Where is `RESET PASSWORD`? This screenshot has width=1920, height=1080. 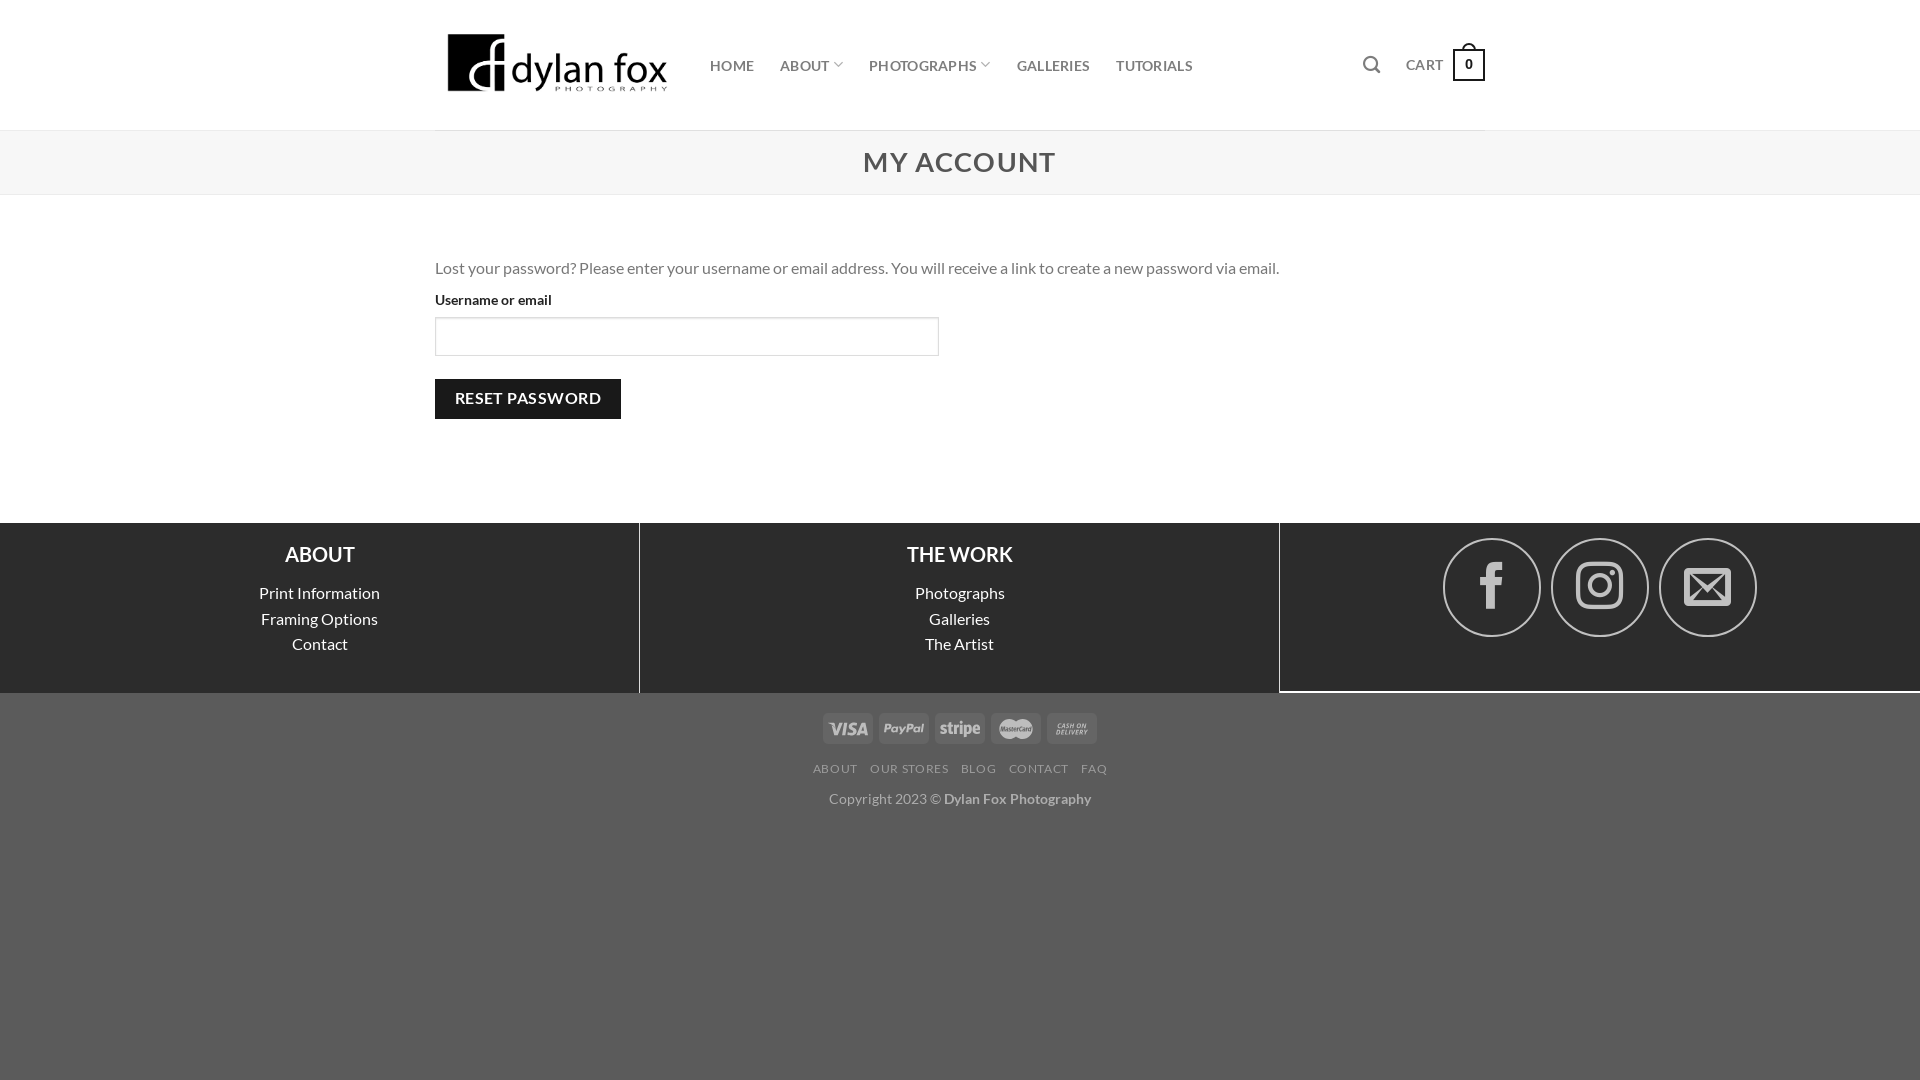
RESET PASSWORD is located at coordinates (528, 398).